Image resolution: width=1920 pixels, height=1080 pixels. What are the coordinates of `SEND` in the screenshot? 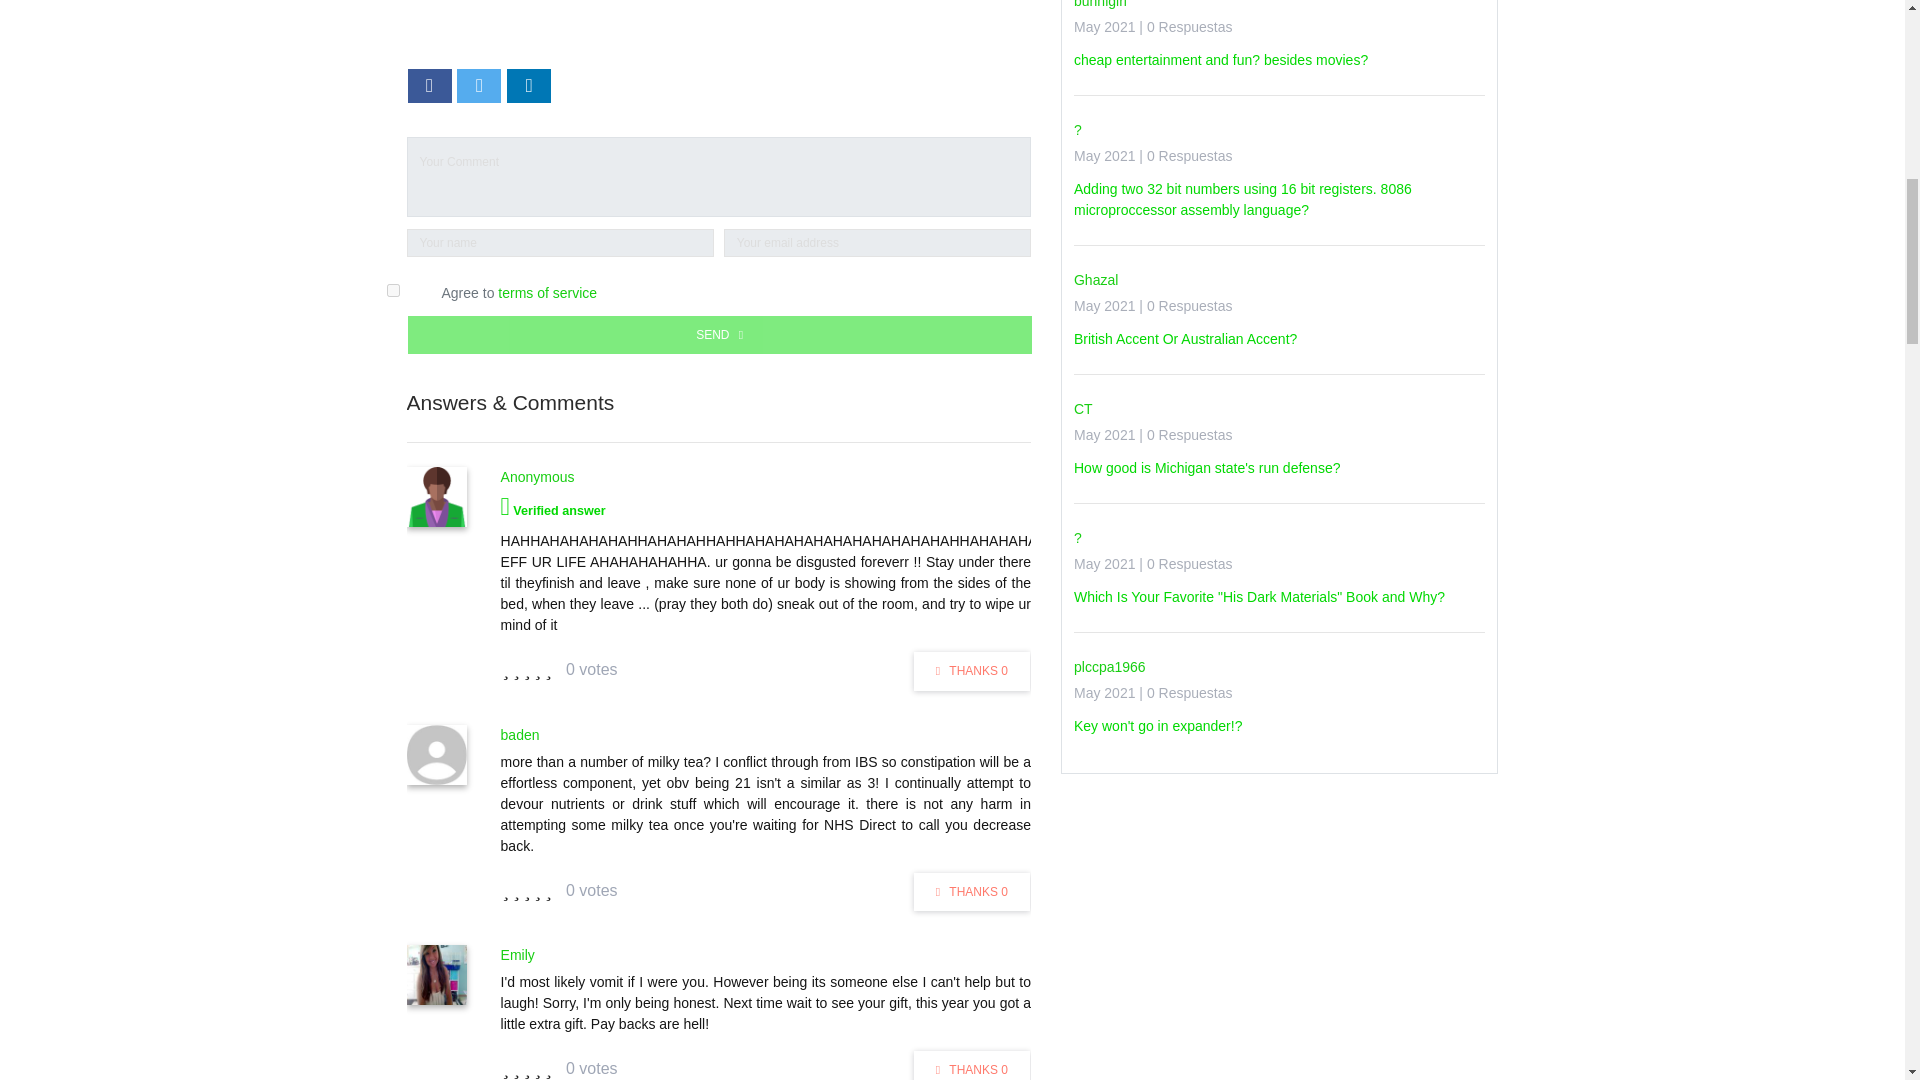 It's located at (720, 335).